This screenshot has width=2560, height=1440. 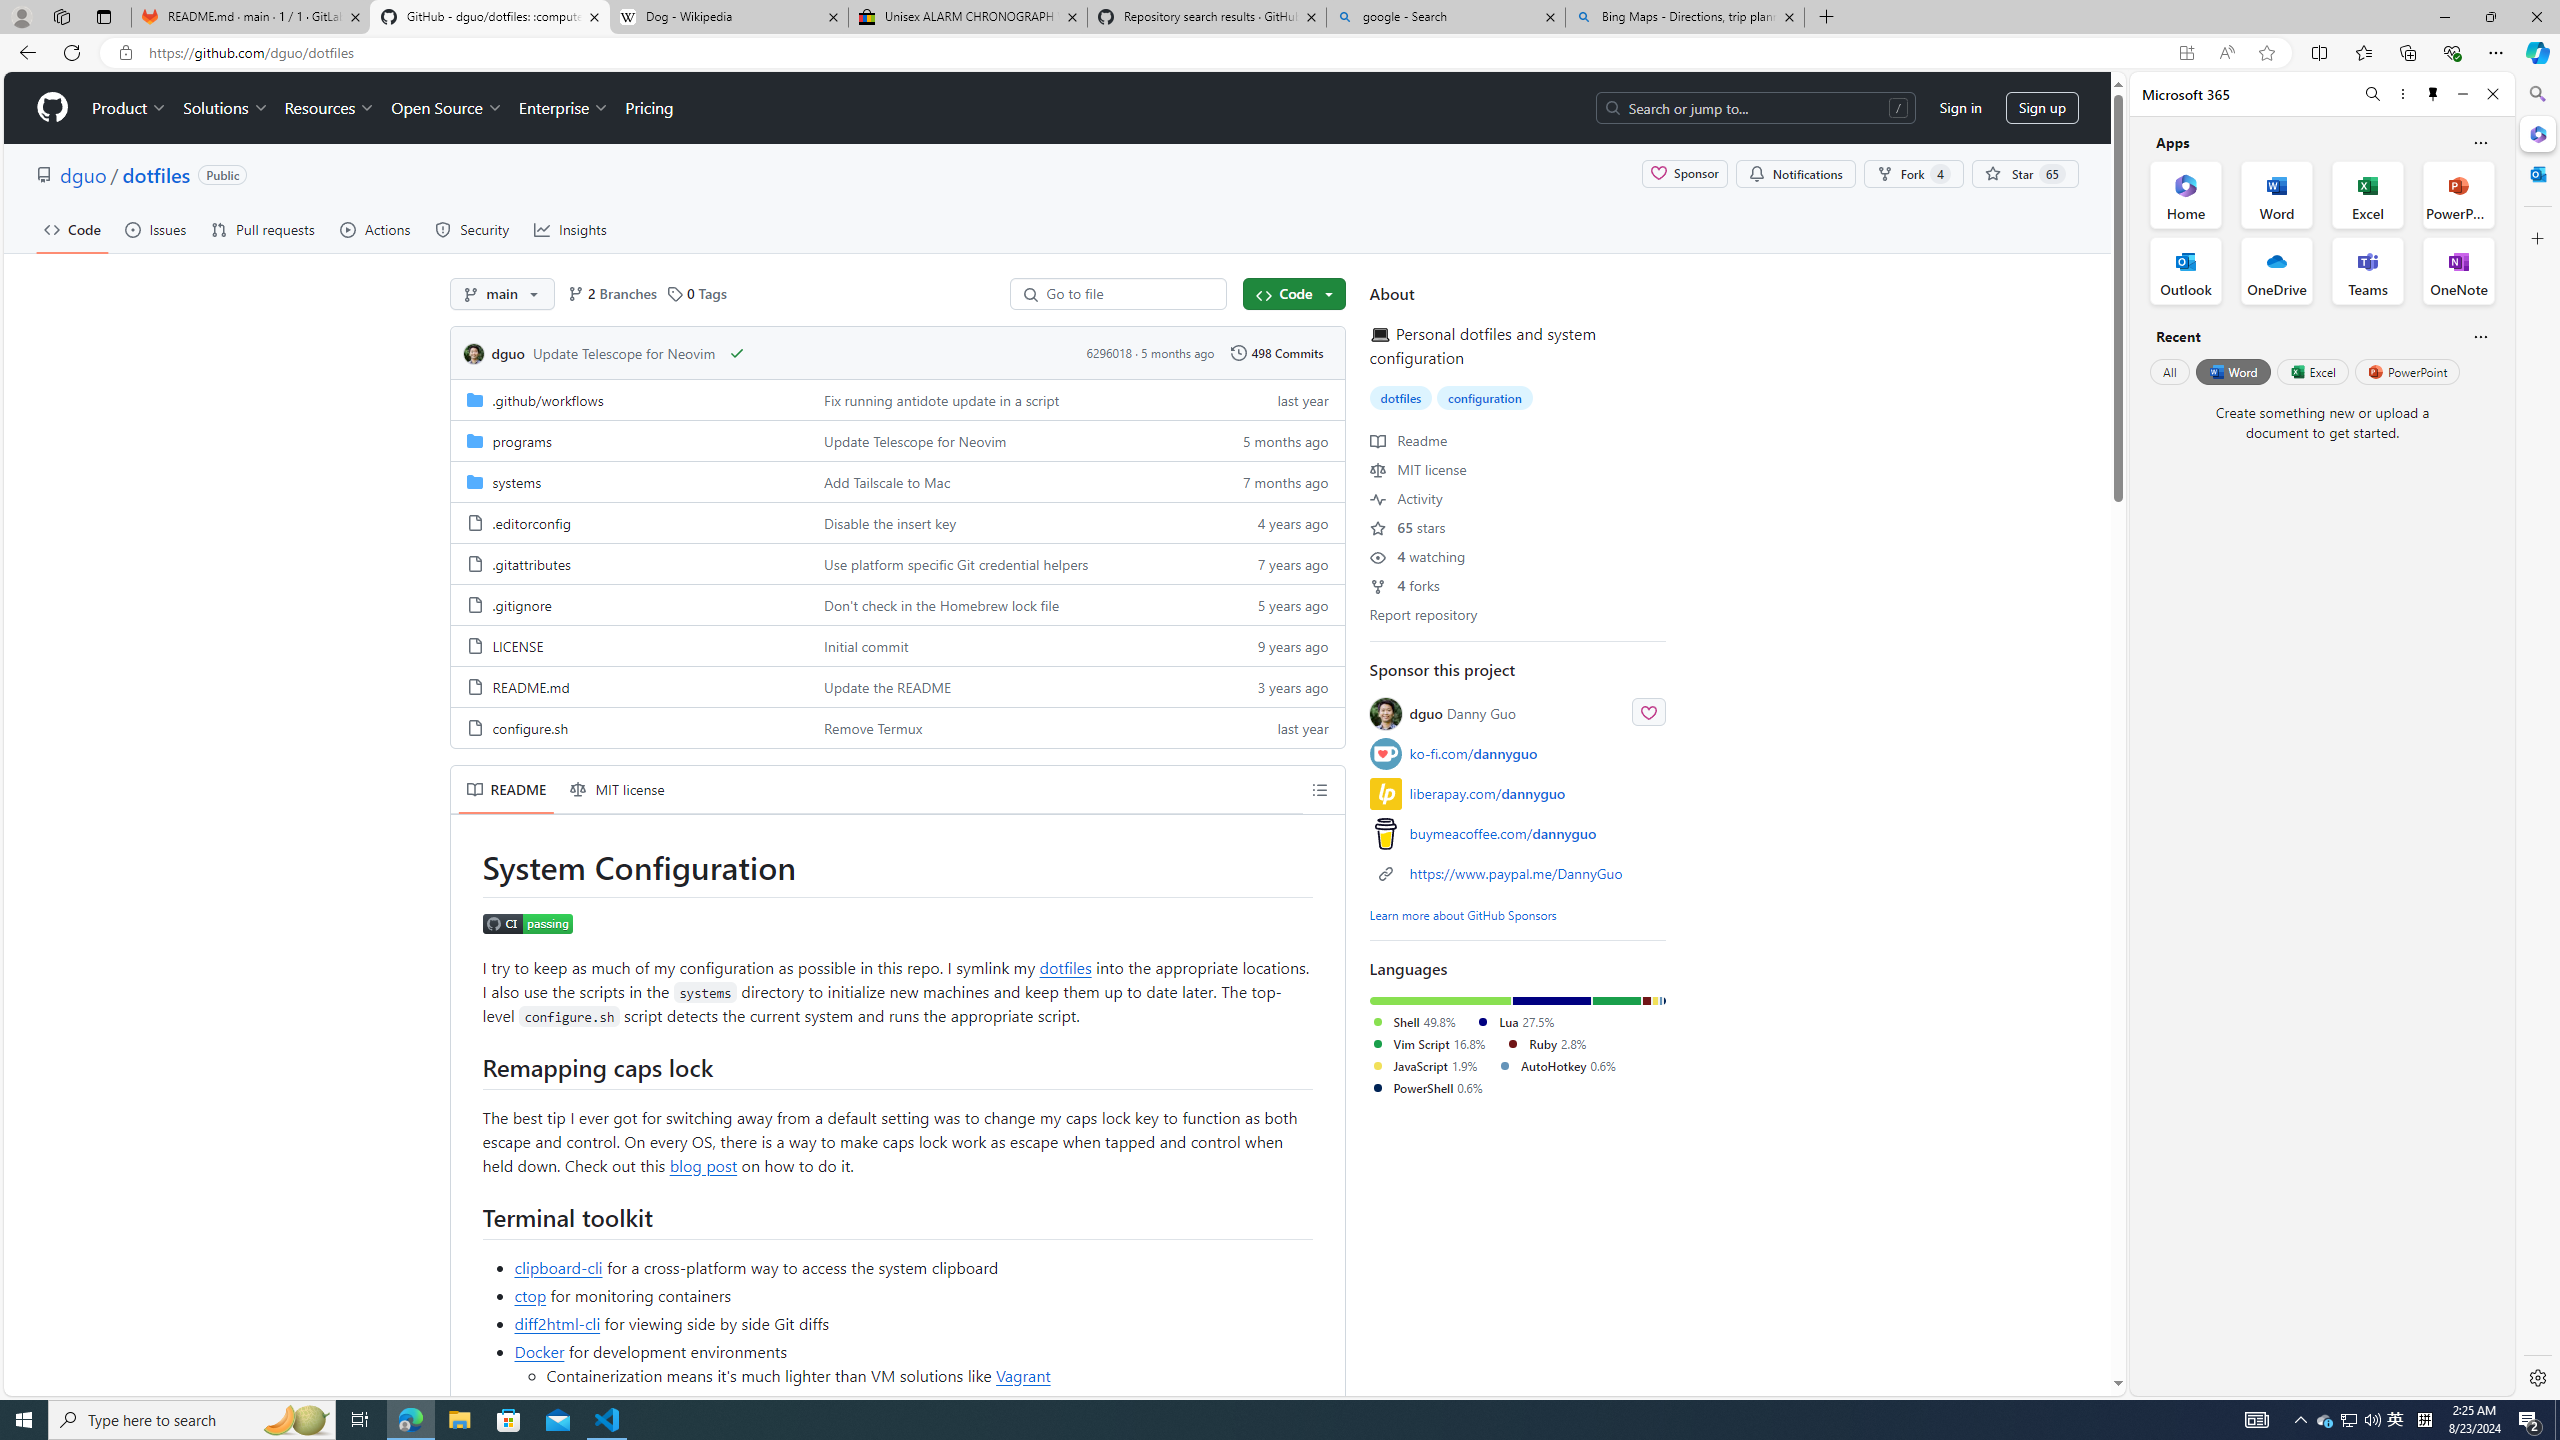 What do you see at coordinates (629, 604) in the screenshot?
I see `.gitignore, (File)` at bounding box center [629, 604].